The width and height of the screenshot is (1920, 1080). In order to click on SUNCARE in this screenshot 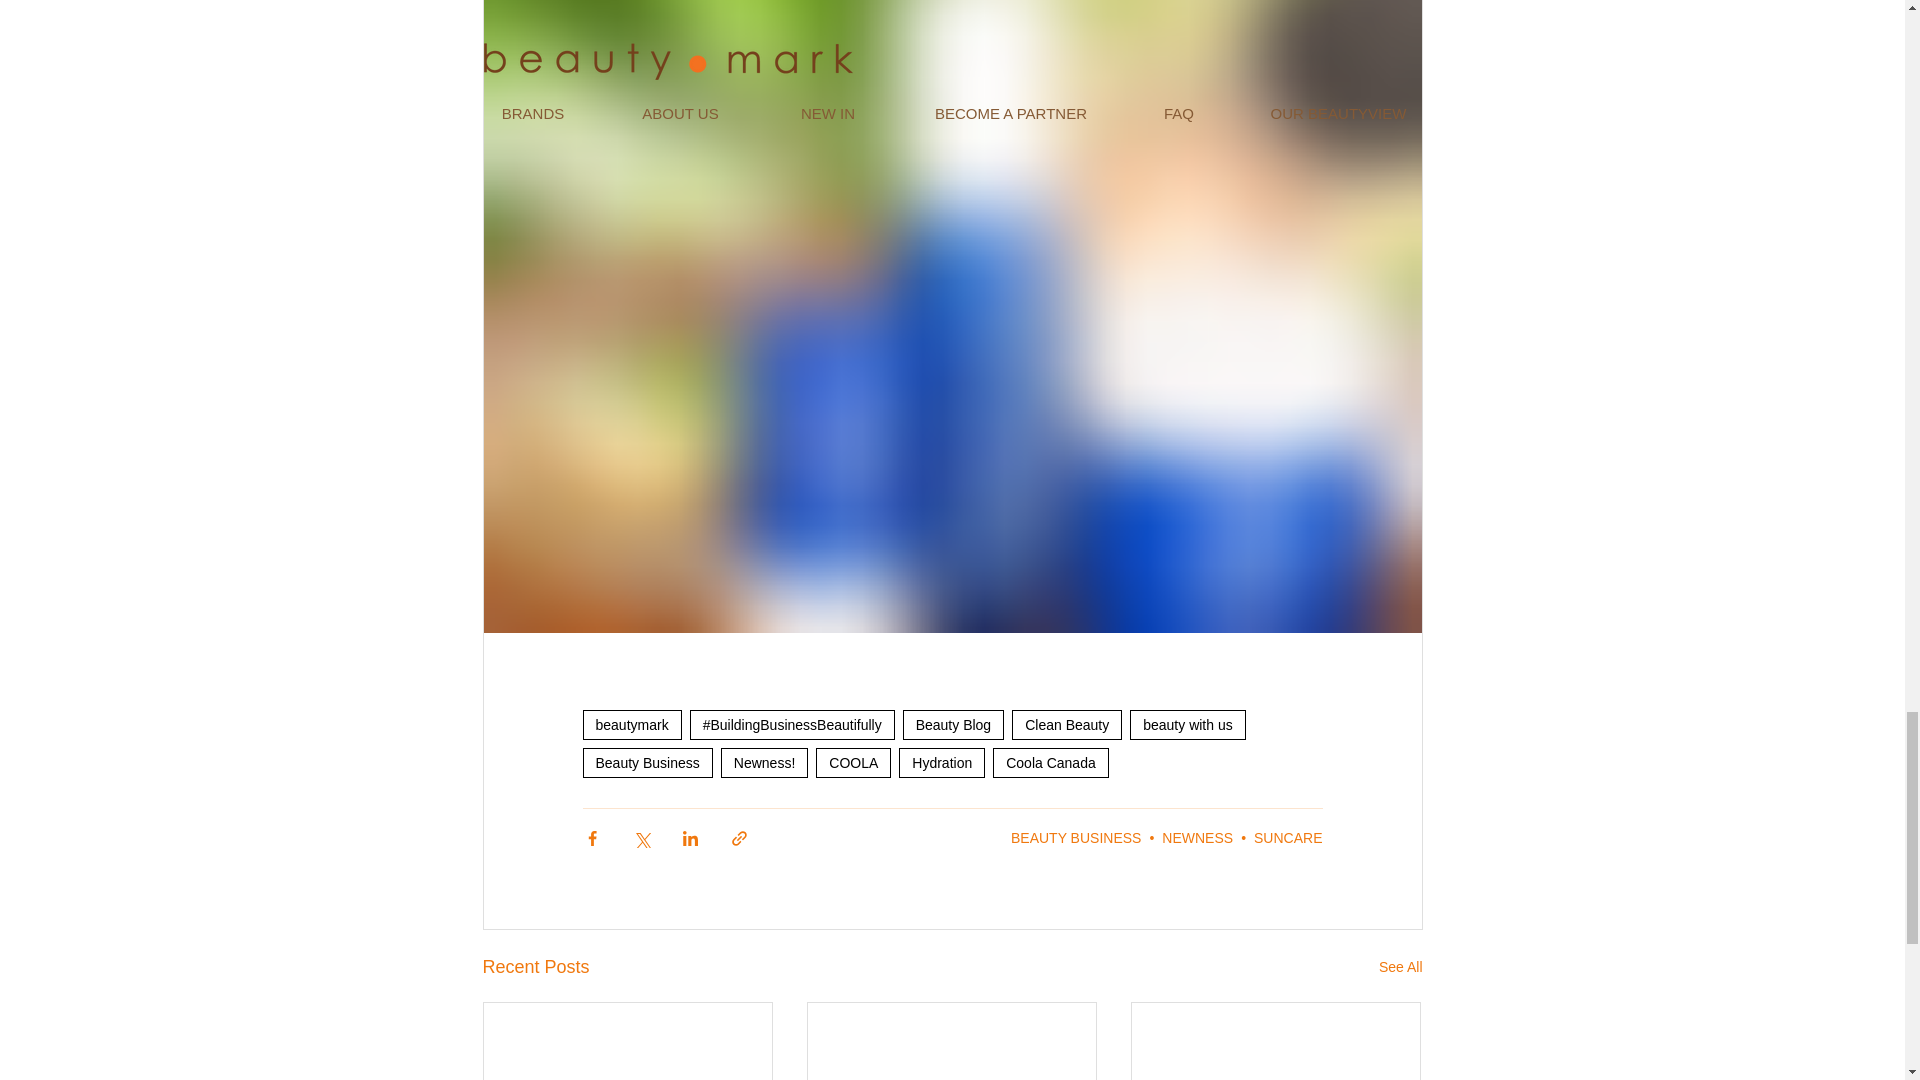, I will do `click(1288, 838)`.